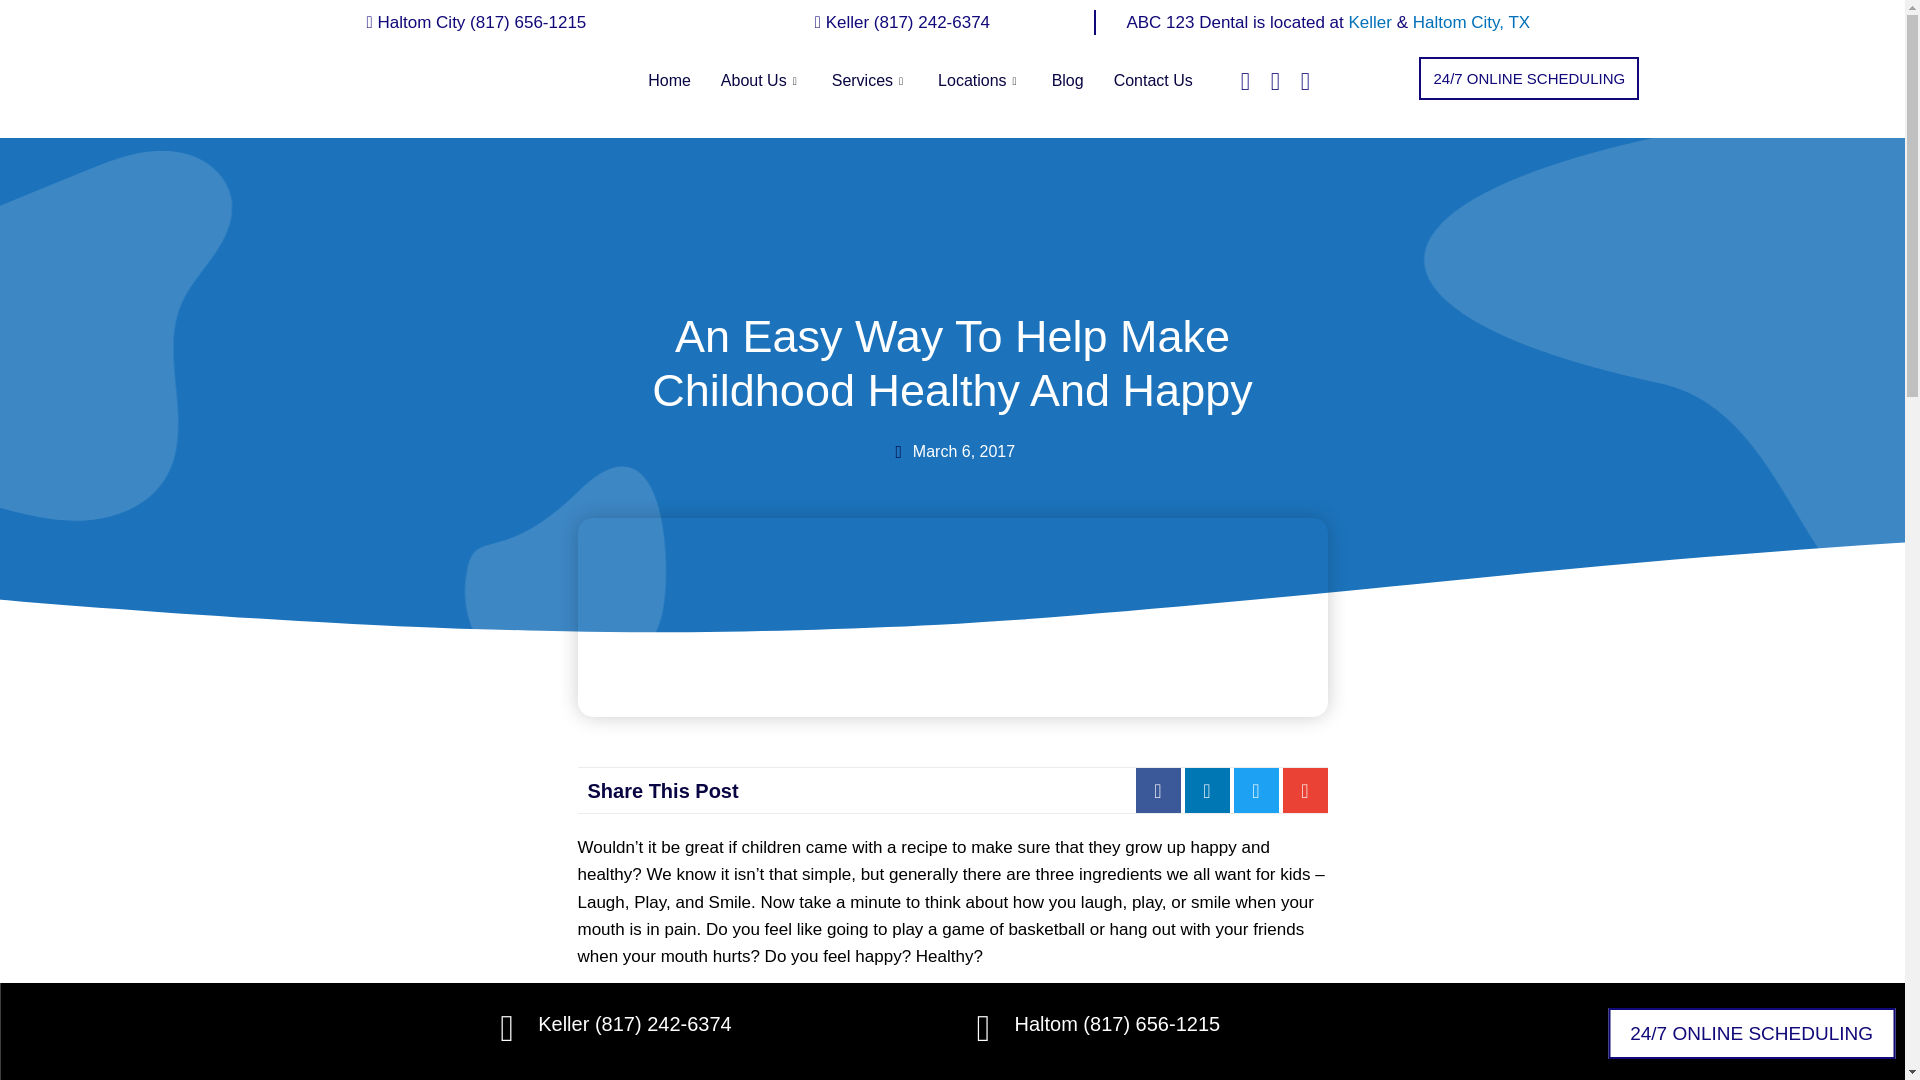 This screenshot has height=1080, width=1920. What do you see at coordinates (1152, 80) in the screenshot?
I see `Contact Us` at bounding box center [1152, 80].